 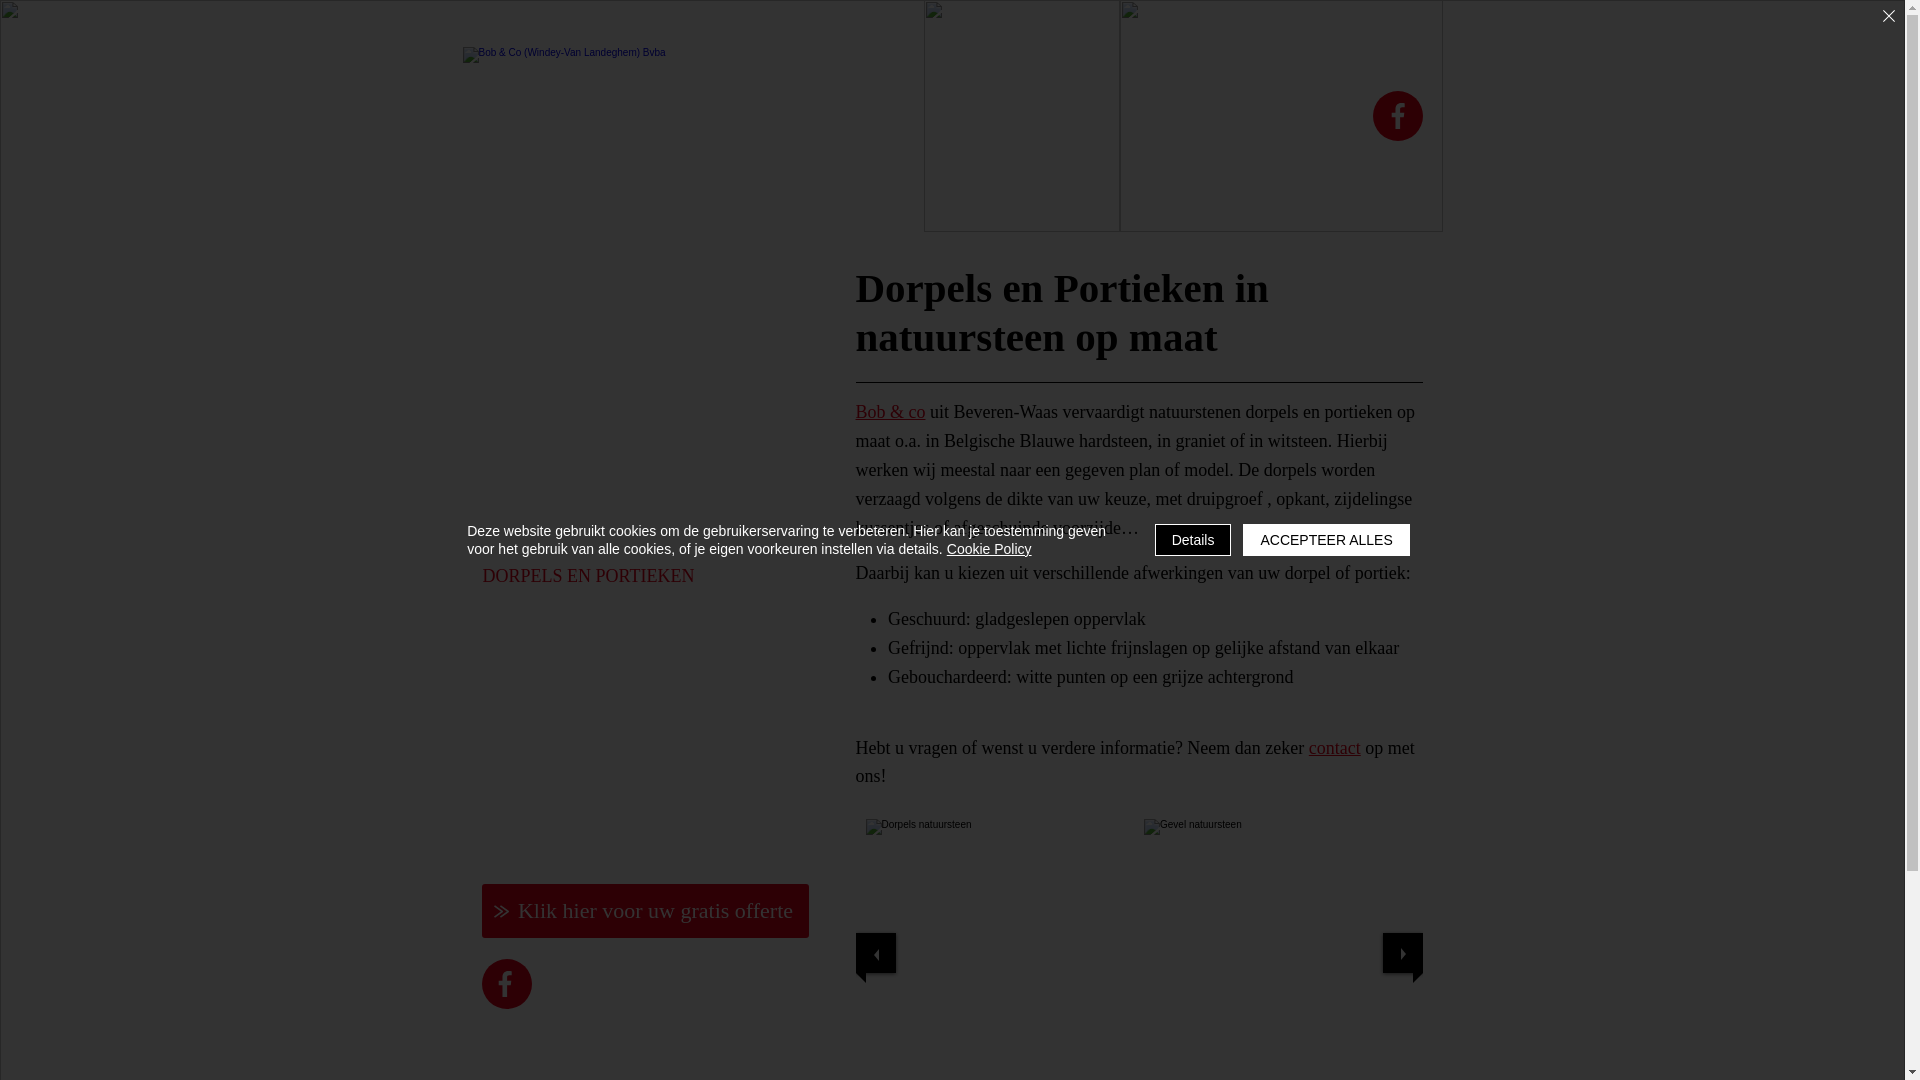 I want to click on VLOEREN, so click(x=628, y=720).